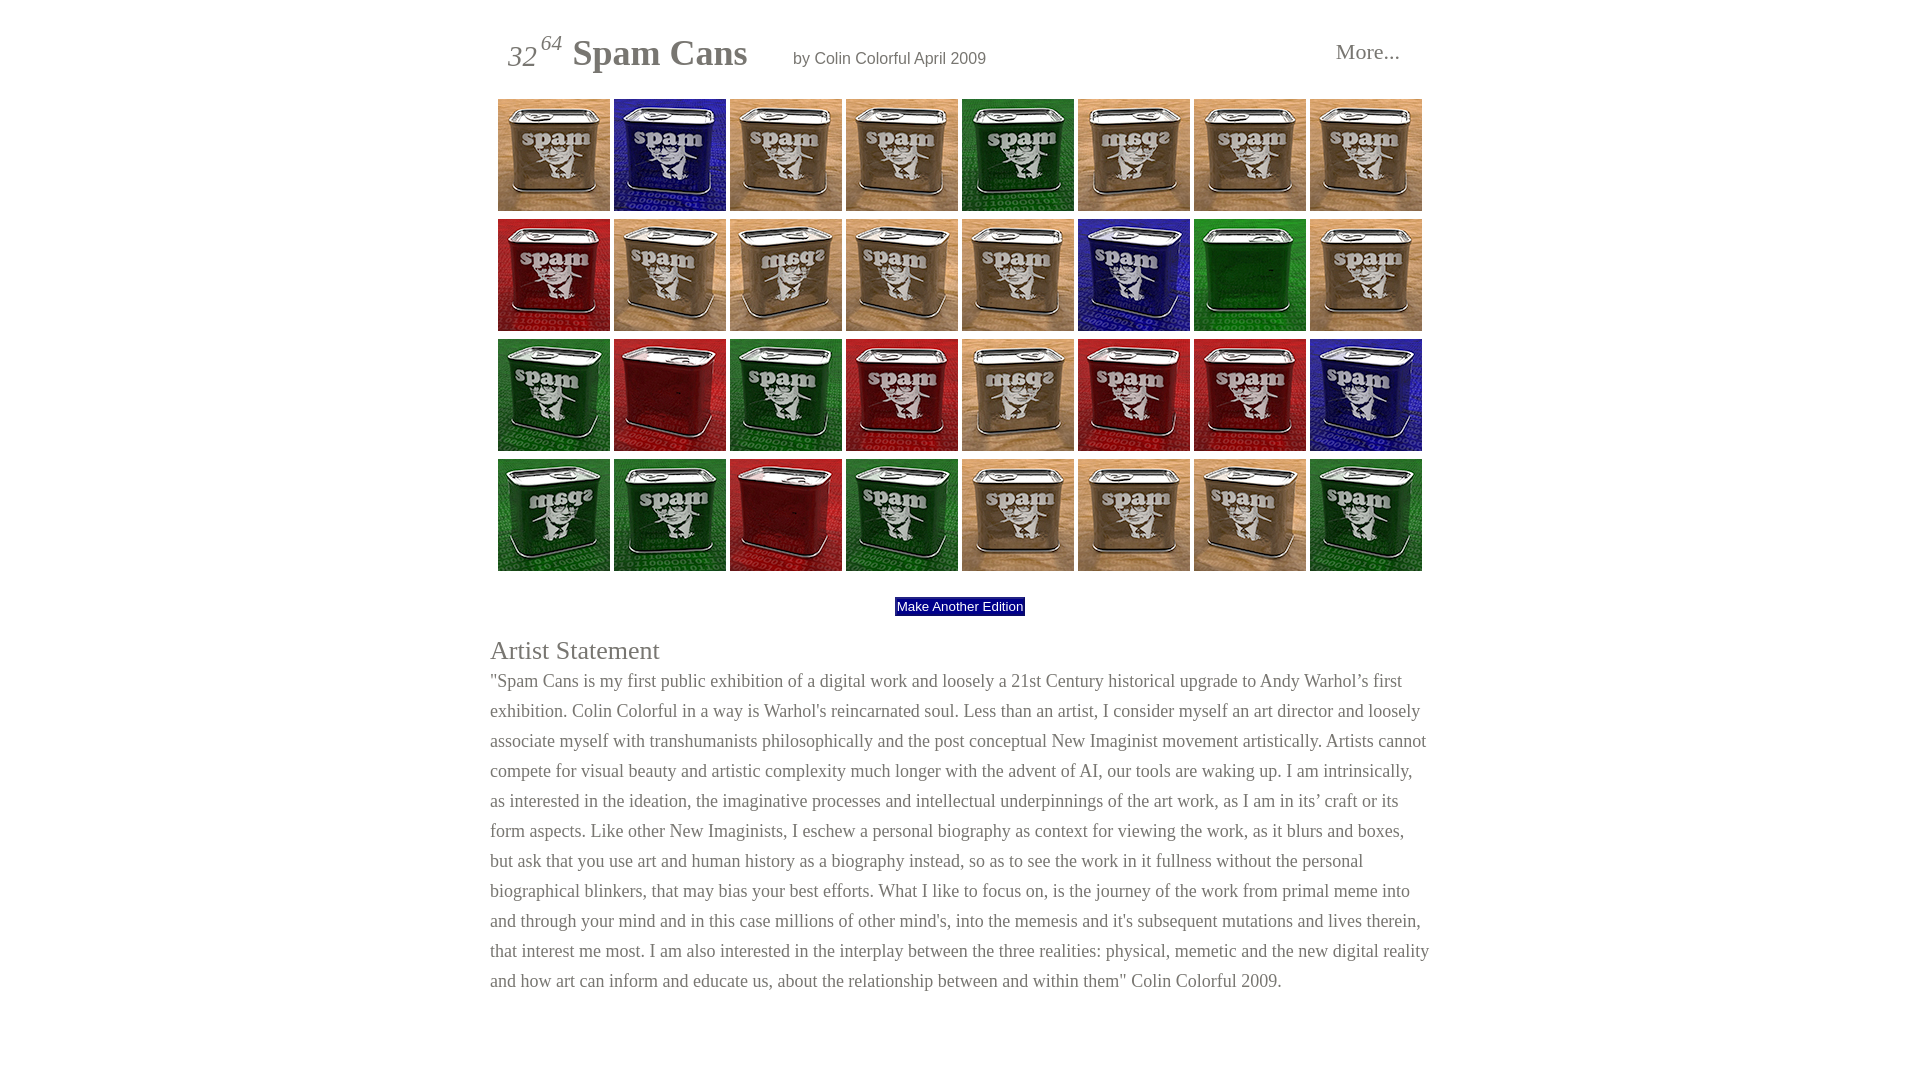 The width and height of the screenshot is (1920, 1080). What do you see at coordinates (960, 606) in the screenshot?
I see `Make Another Edition` at bounding box center [960, 606].